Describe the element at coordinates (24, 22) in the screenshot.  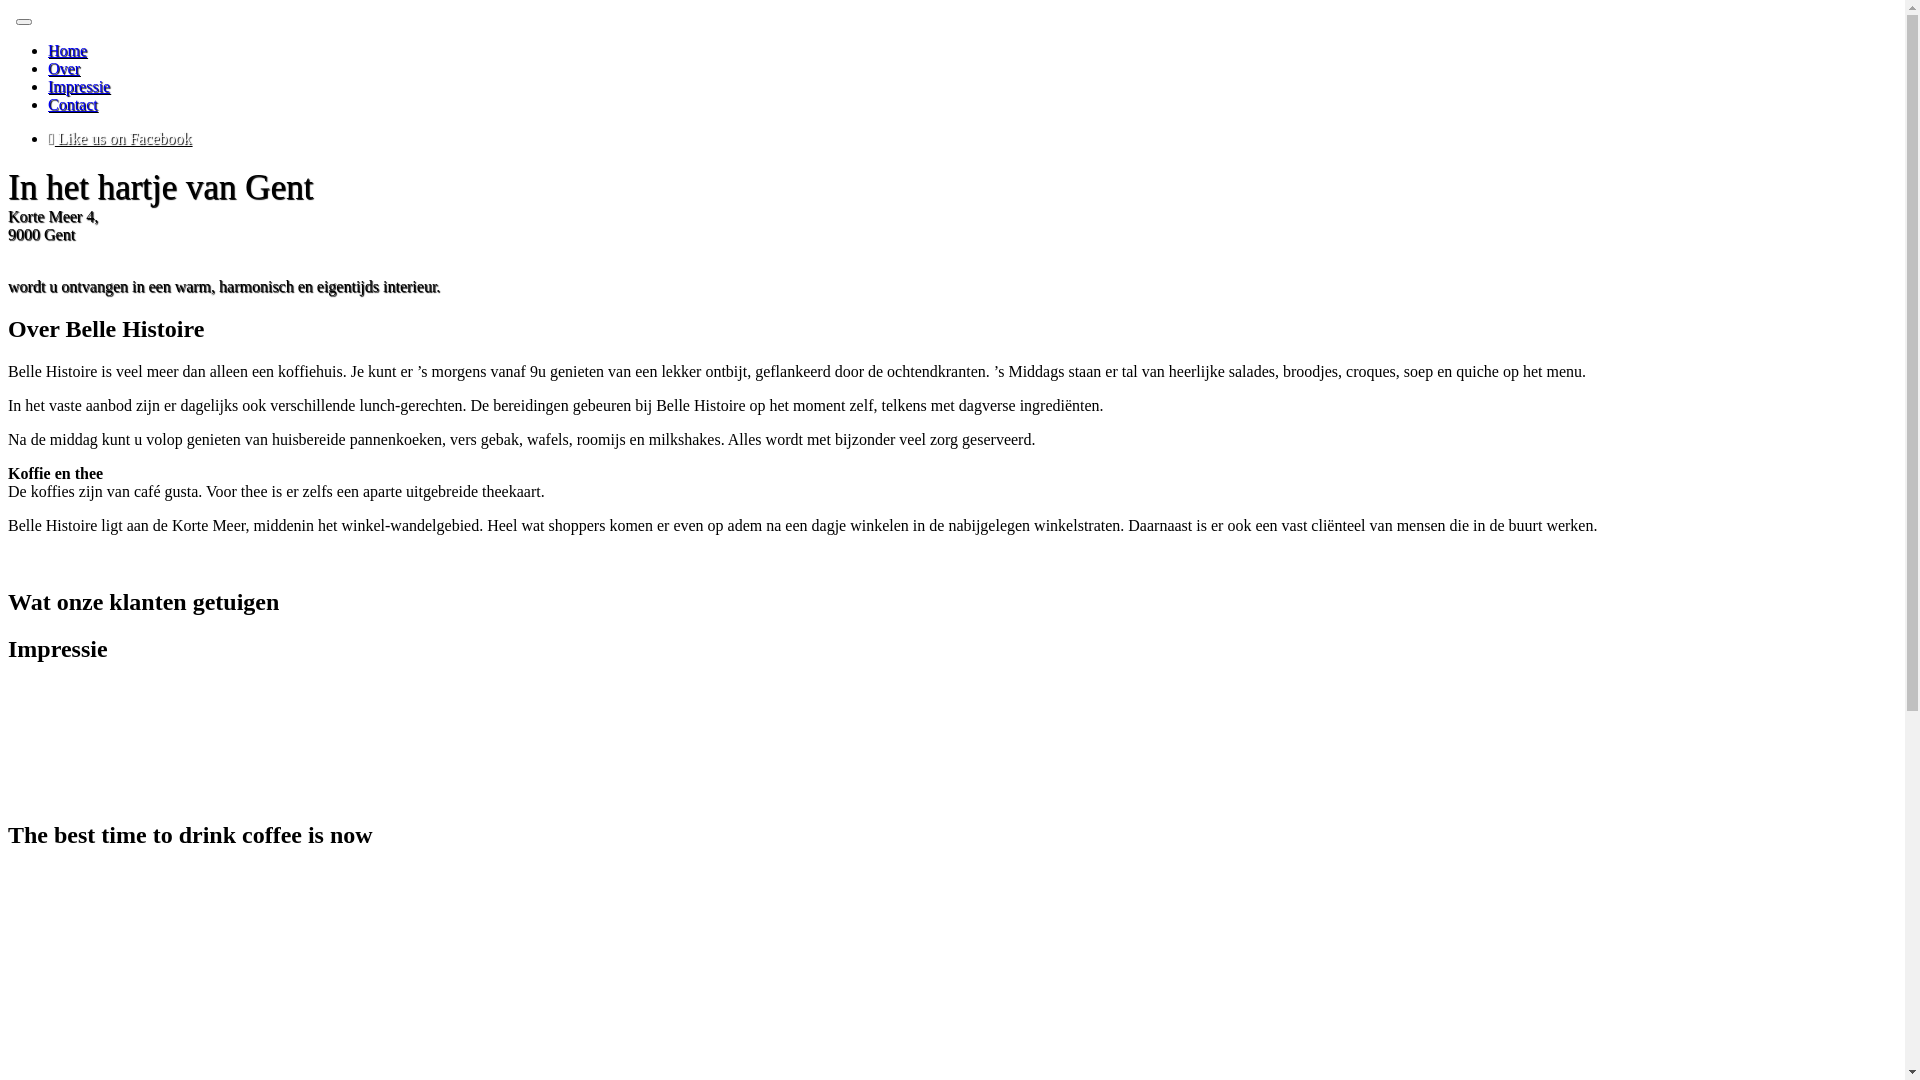
I see `Toggle navigation` at that location.